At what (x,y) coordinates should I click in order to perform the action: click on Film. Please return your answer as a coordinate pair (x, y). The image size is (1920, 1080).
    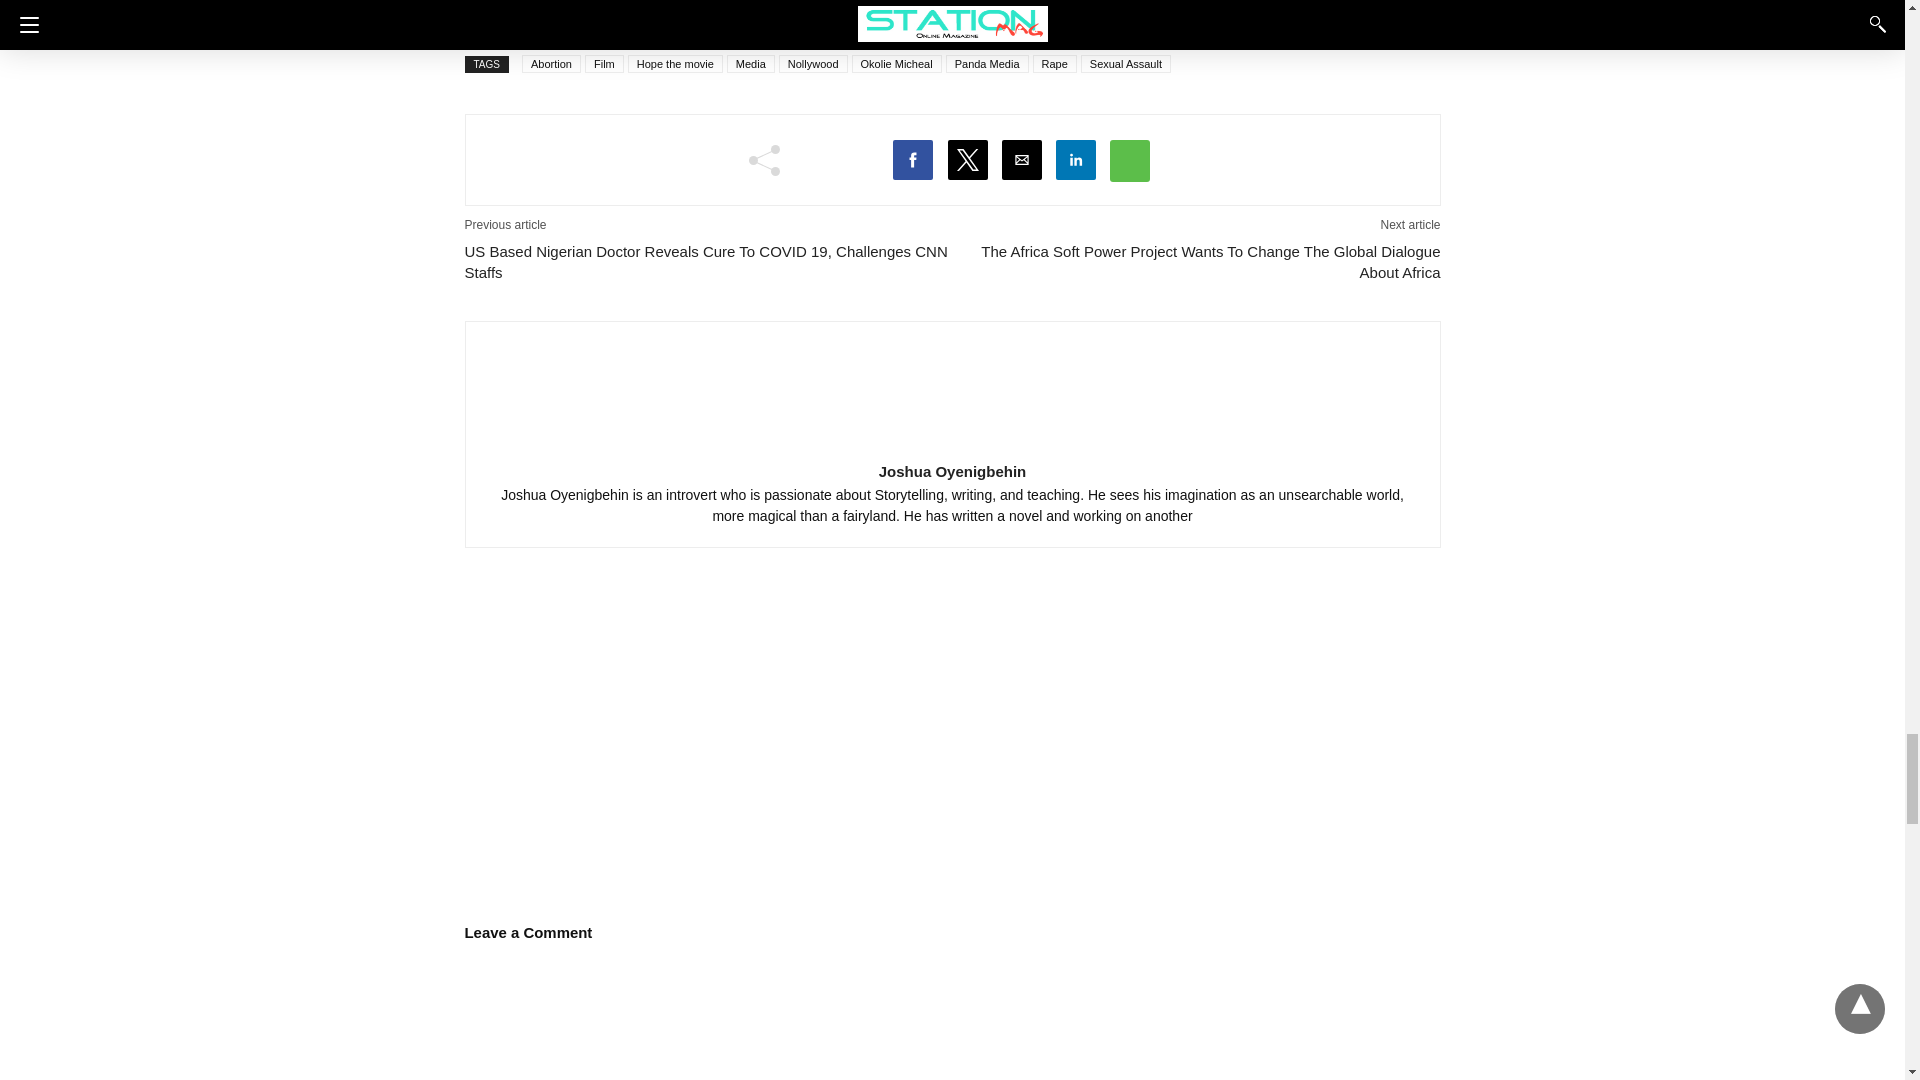
    Looking at the image, I should click on (604, 64).